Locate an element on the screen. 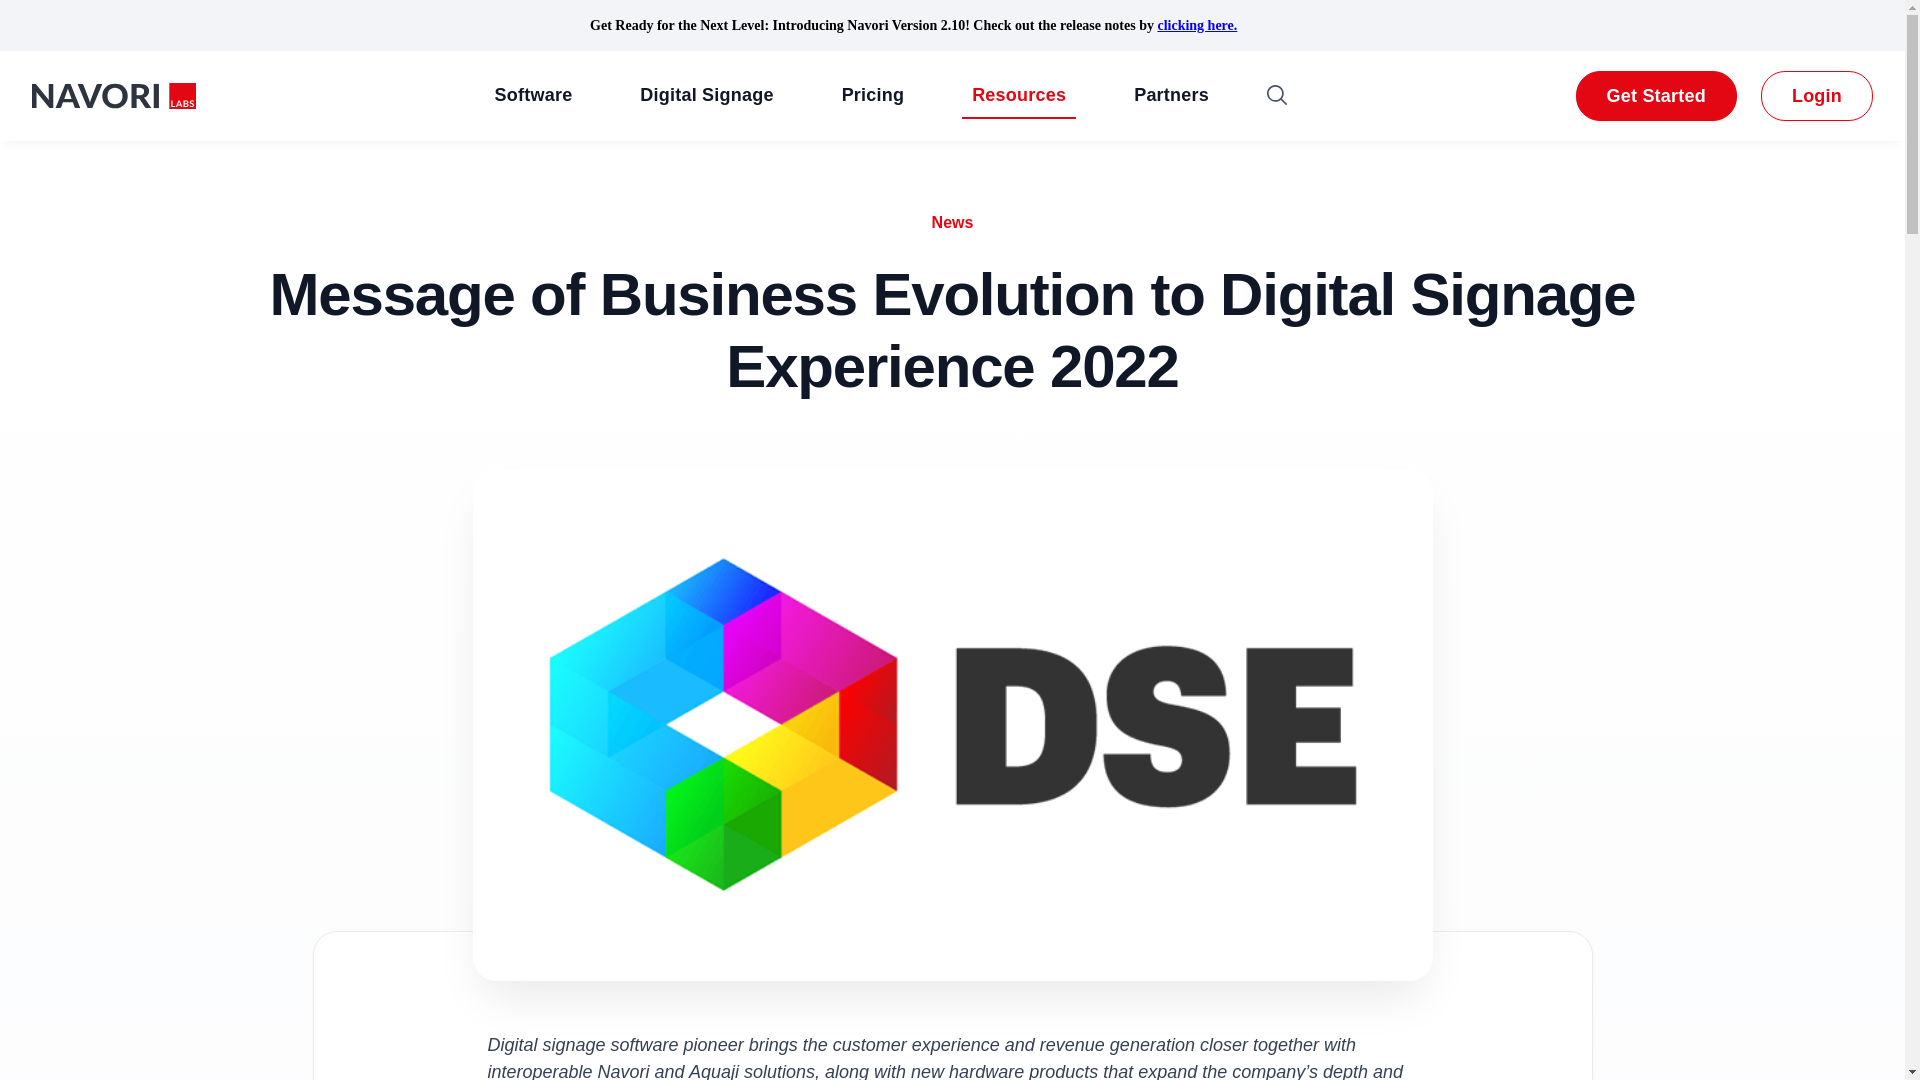 This screenshot has height=1080, width=1920. Login In is located at coordinates (1817, 96).